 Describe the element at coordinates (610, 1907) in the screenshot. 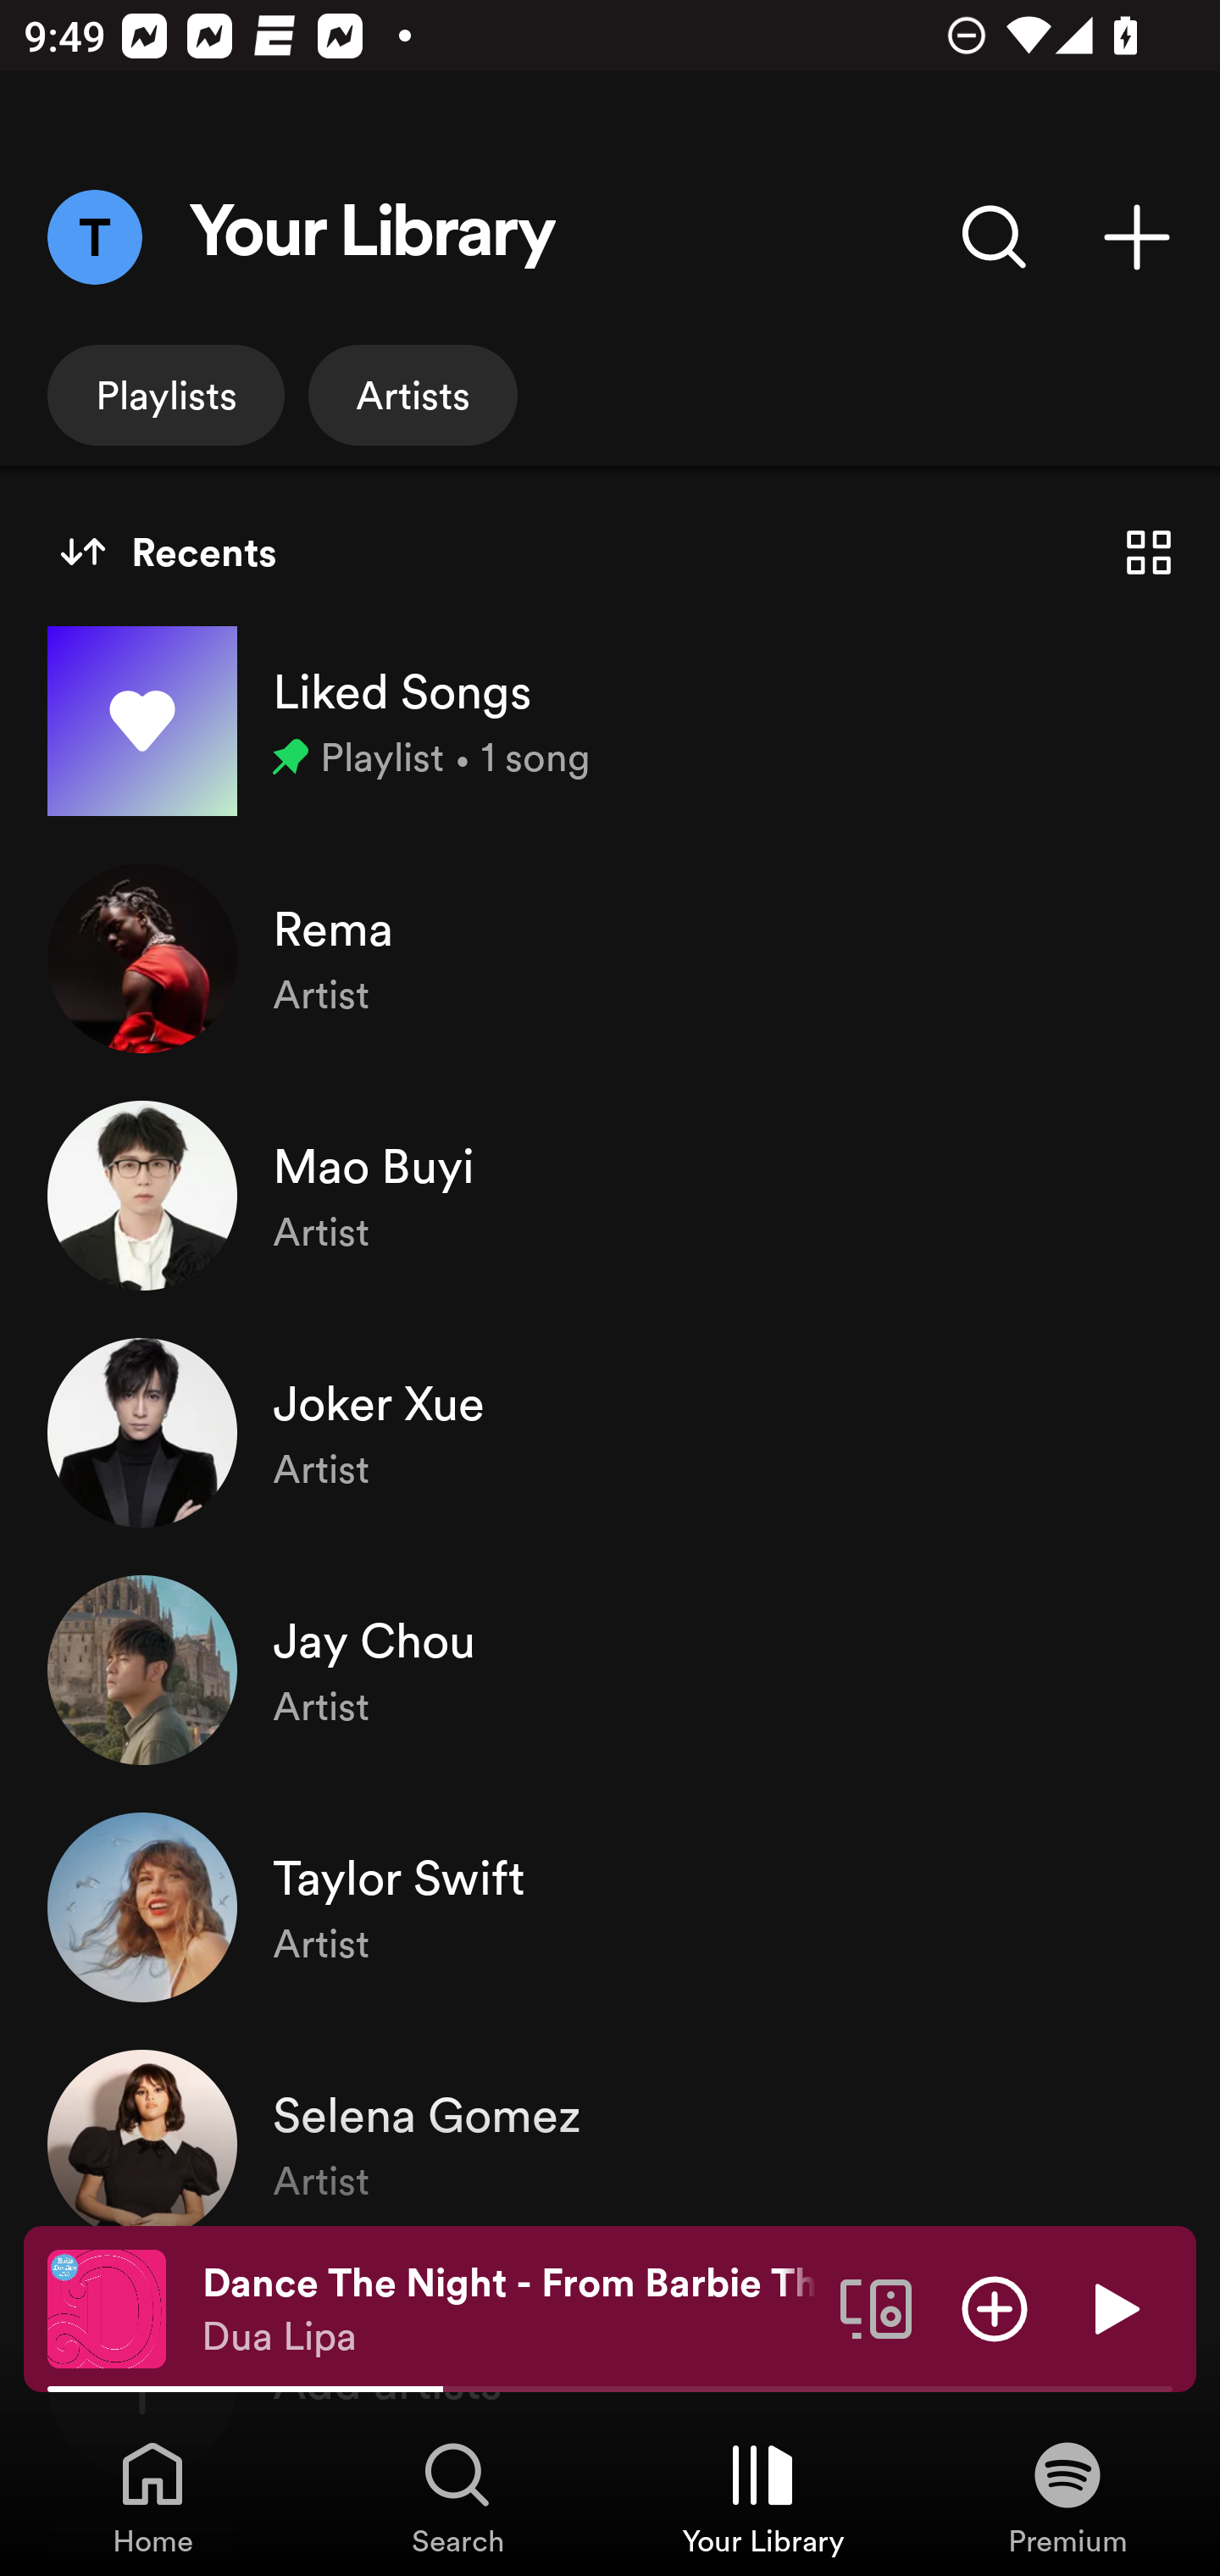

I see `Taylor Swift, Artist,  Taylor Swift Artist` at that location.